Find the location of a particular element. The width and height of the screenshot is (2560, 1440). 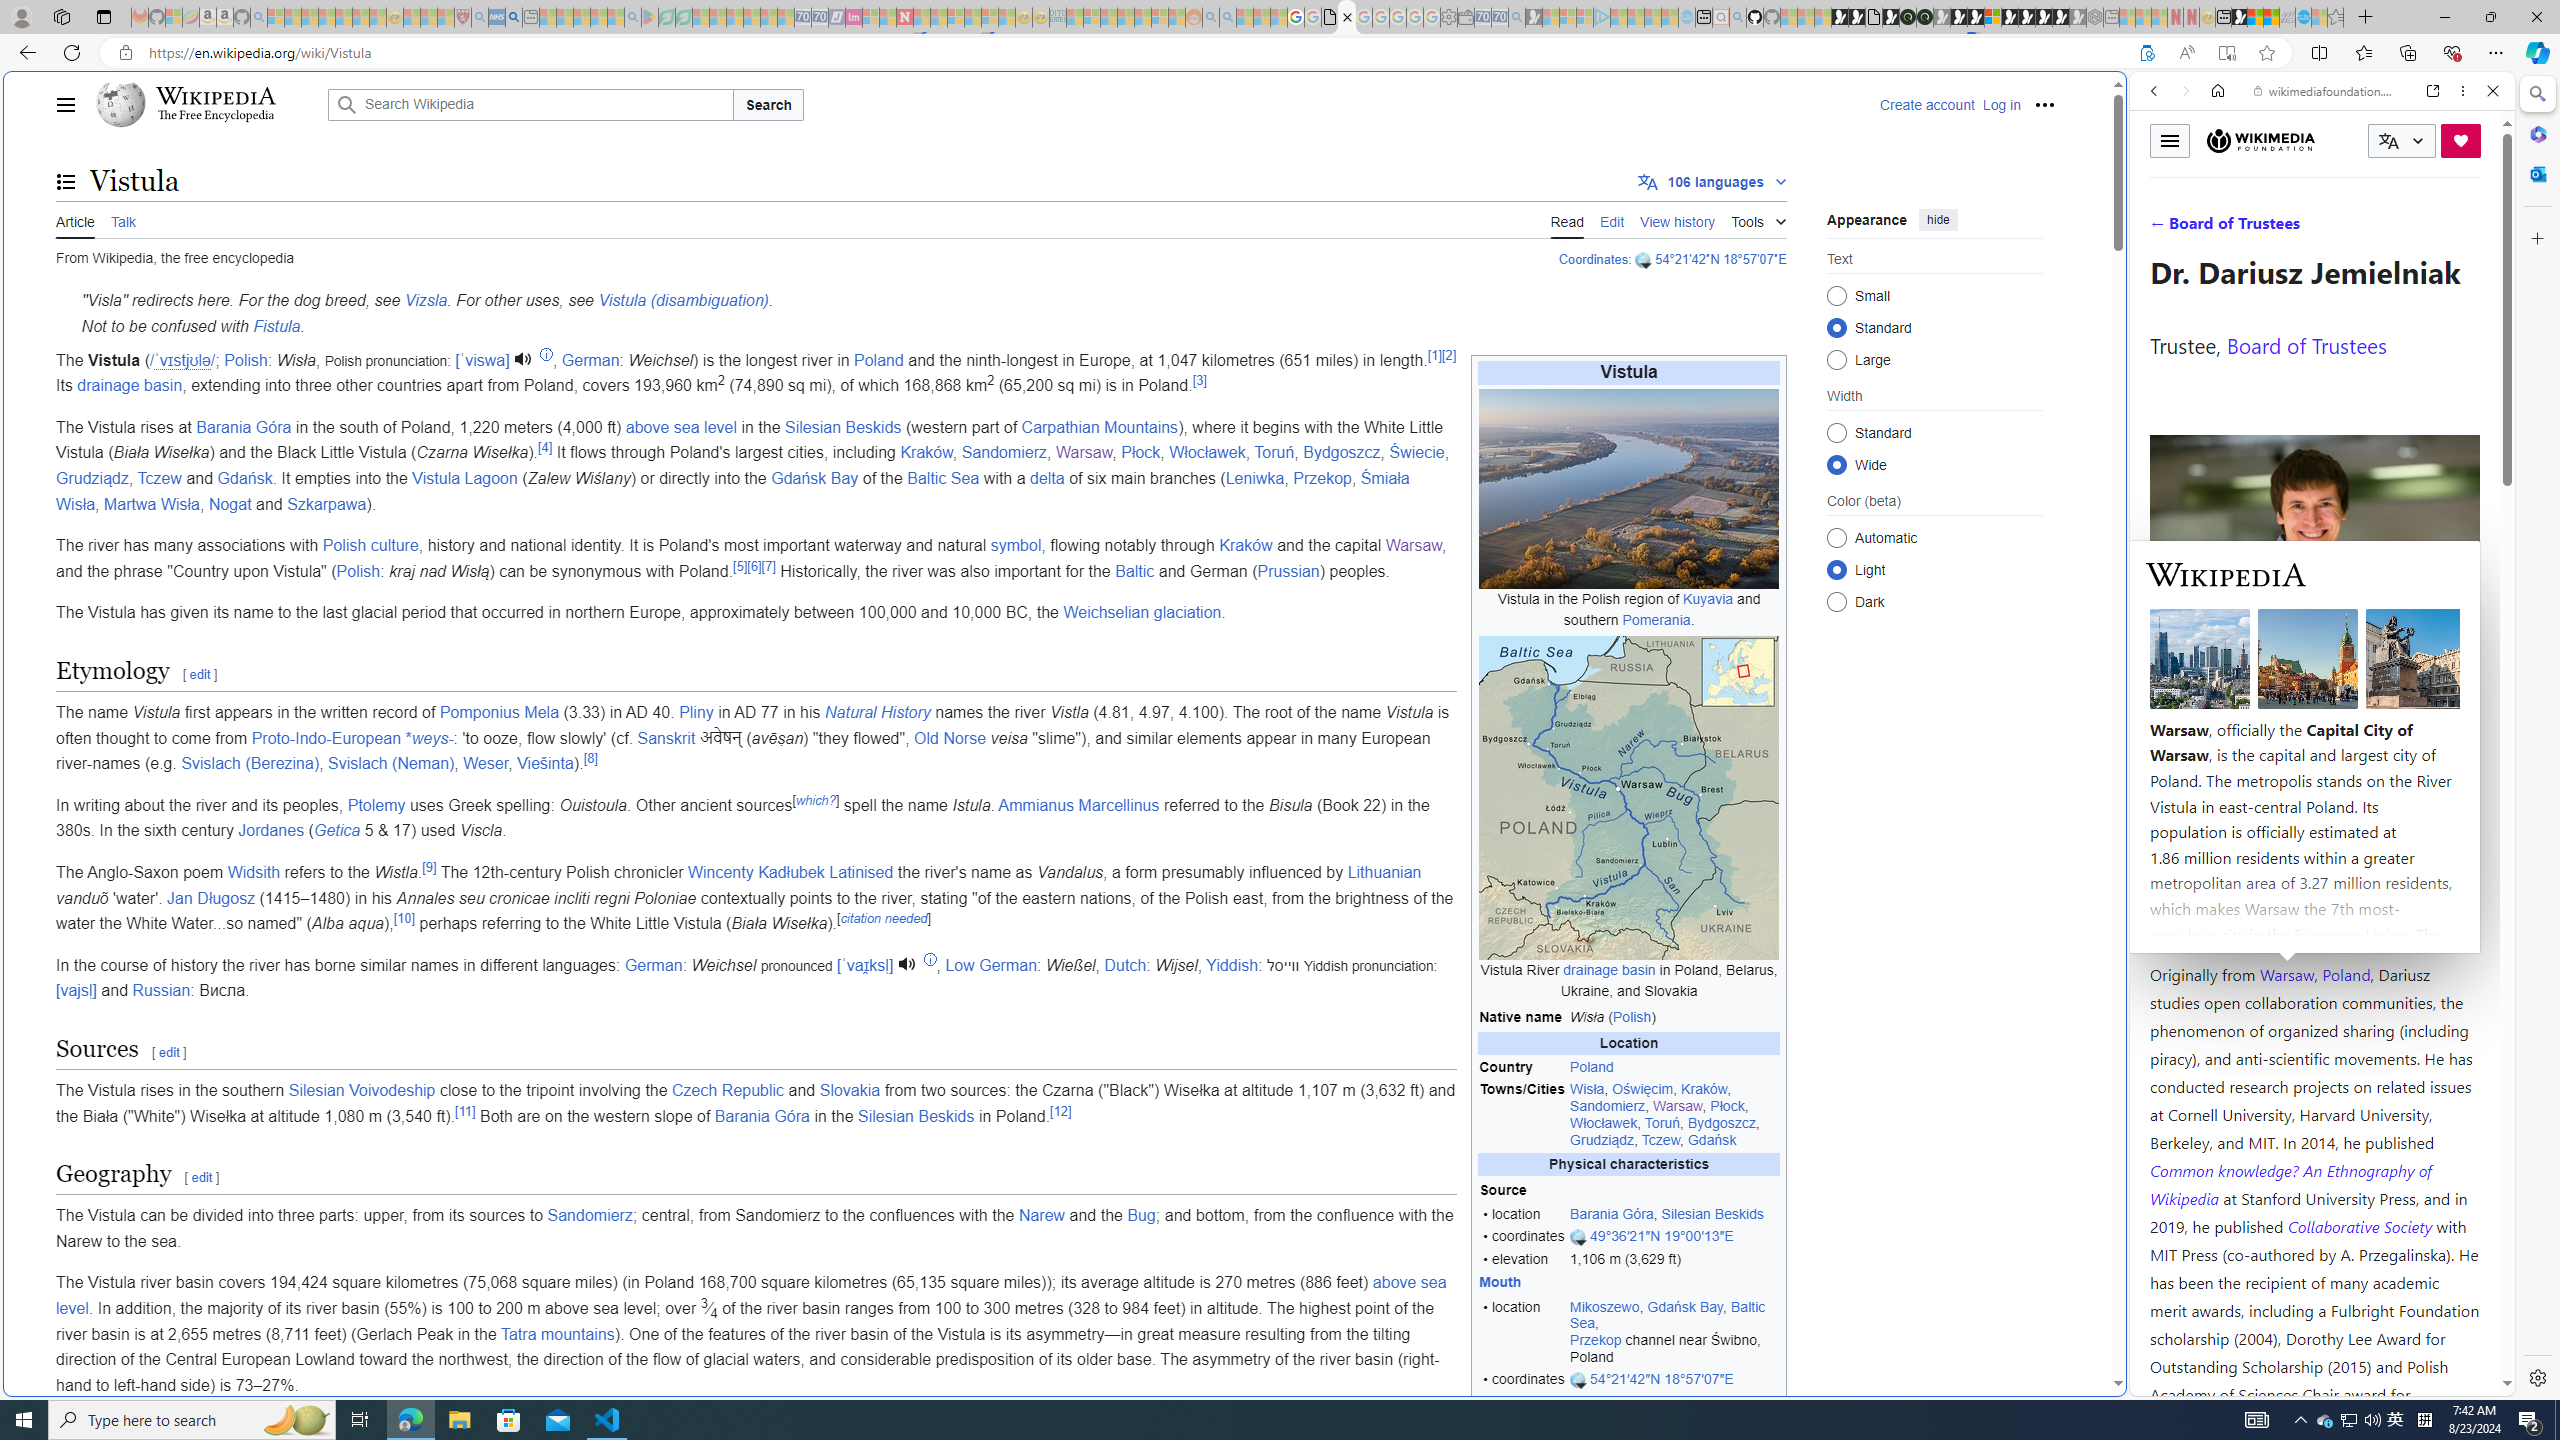

Play Free Online Games | Games from Microsoft Start is located at coordinates (2026, 17).